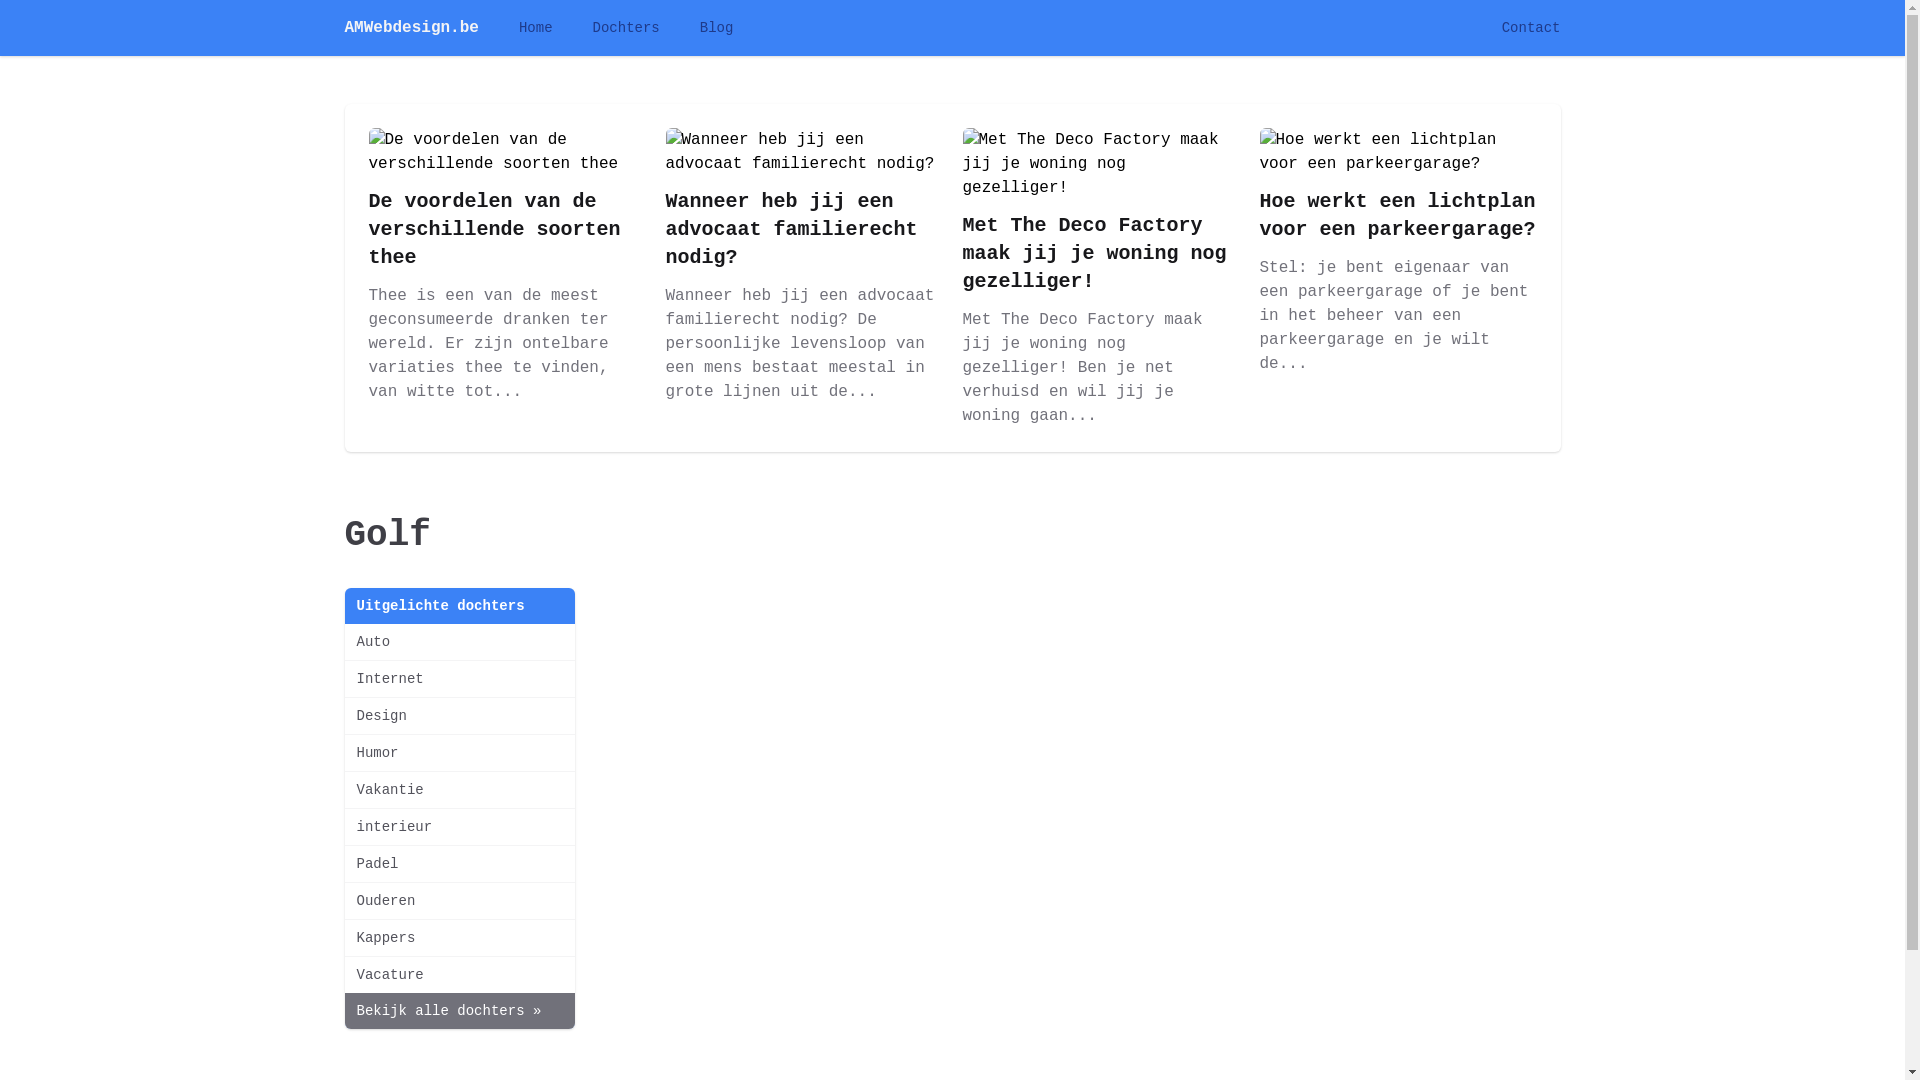 This screenshot has height=1080, width=1920. What do you see at coordinates (459, 864) in the screenshot?
I see `Padel` at bounding box center [459, 864].